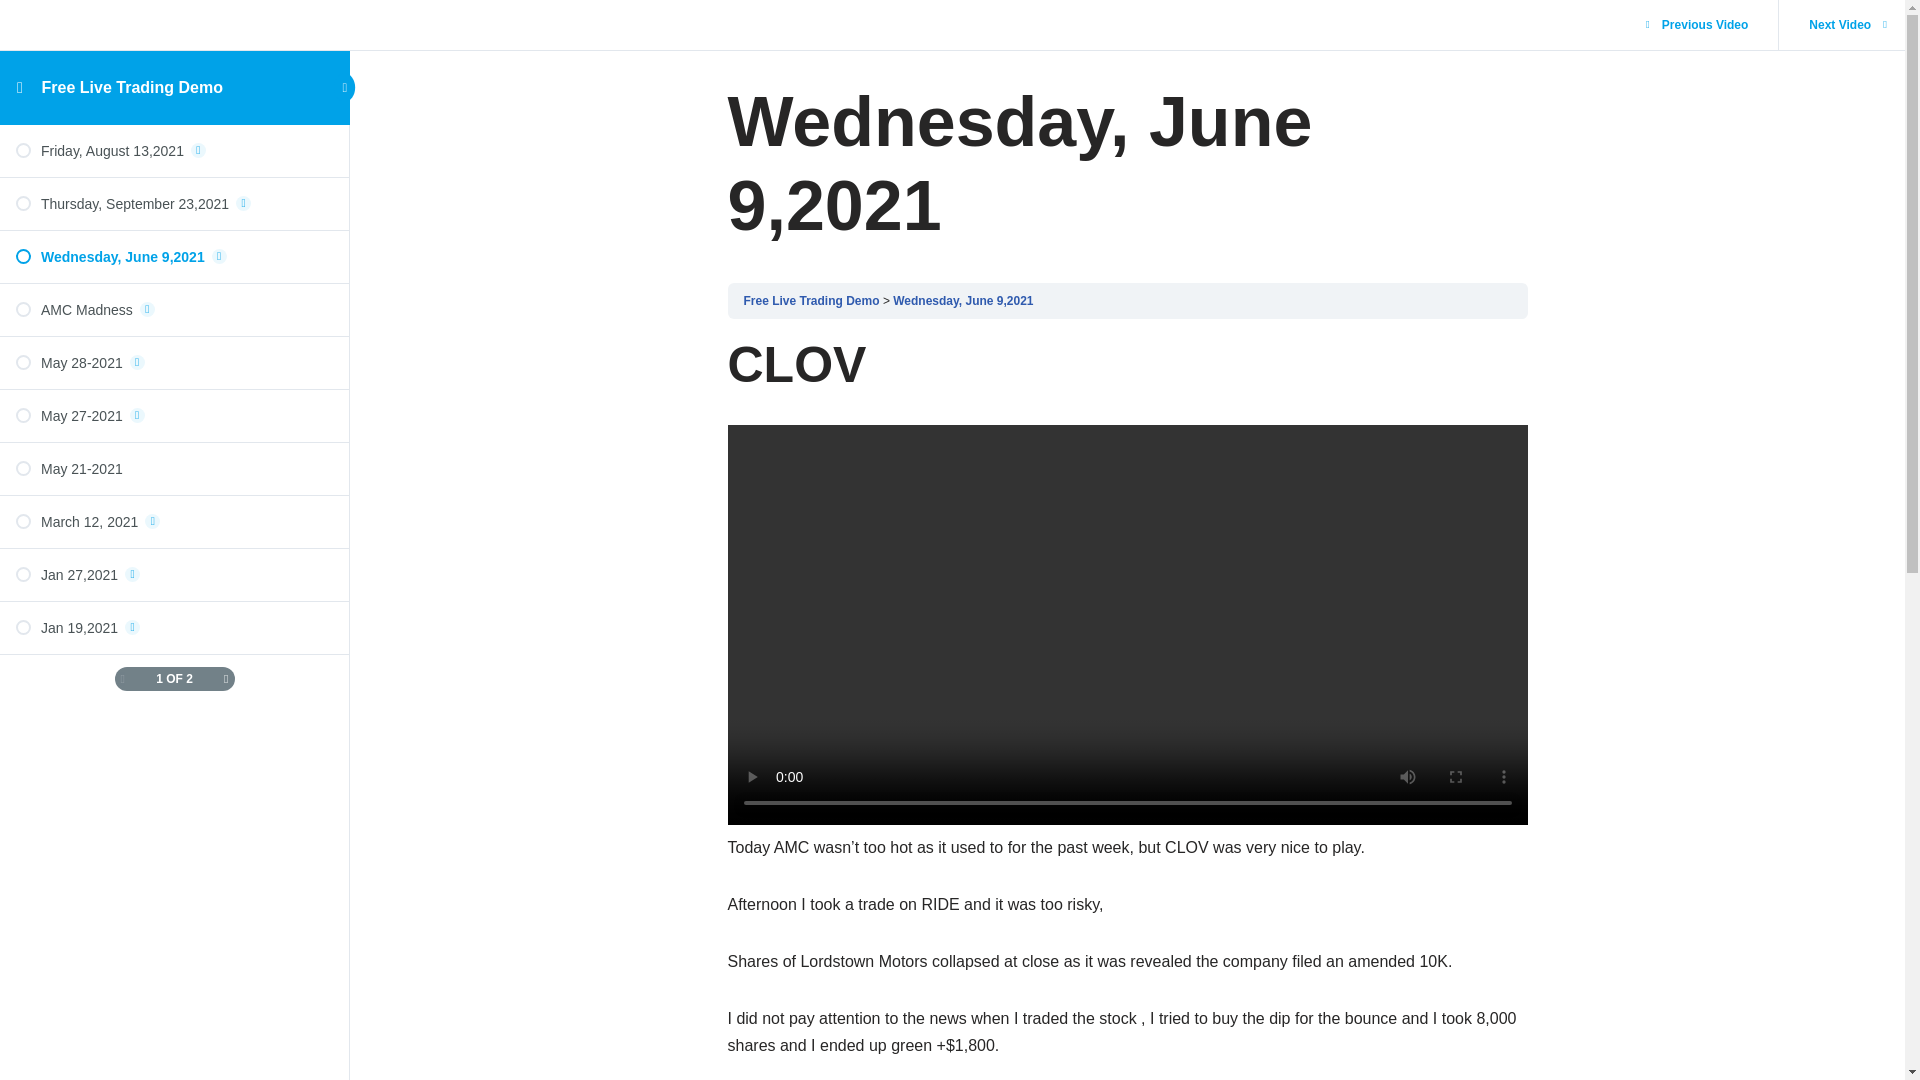 The height and width of the screenshot is (1080, 1920). Describe the element at coordinates (174, 574) in the screenshot. I see `Jan 27,2021` at that location.